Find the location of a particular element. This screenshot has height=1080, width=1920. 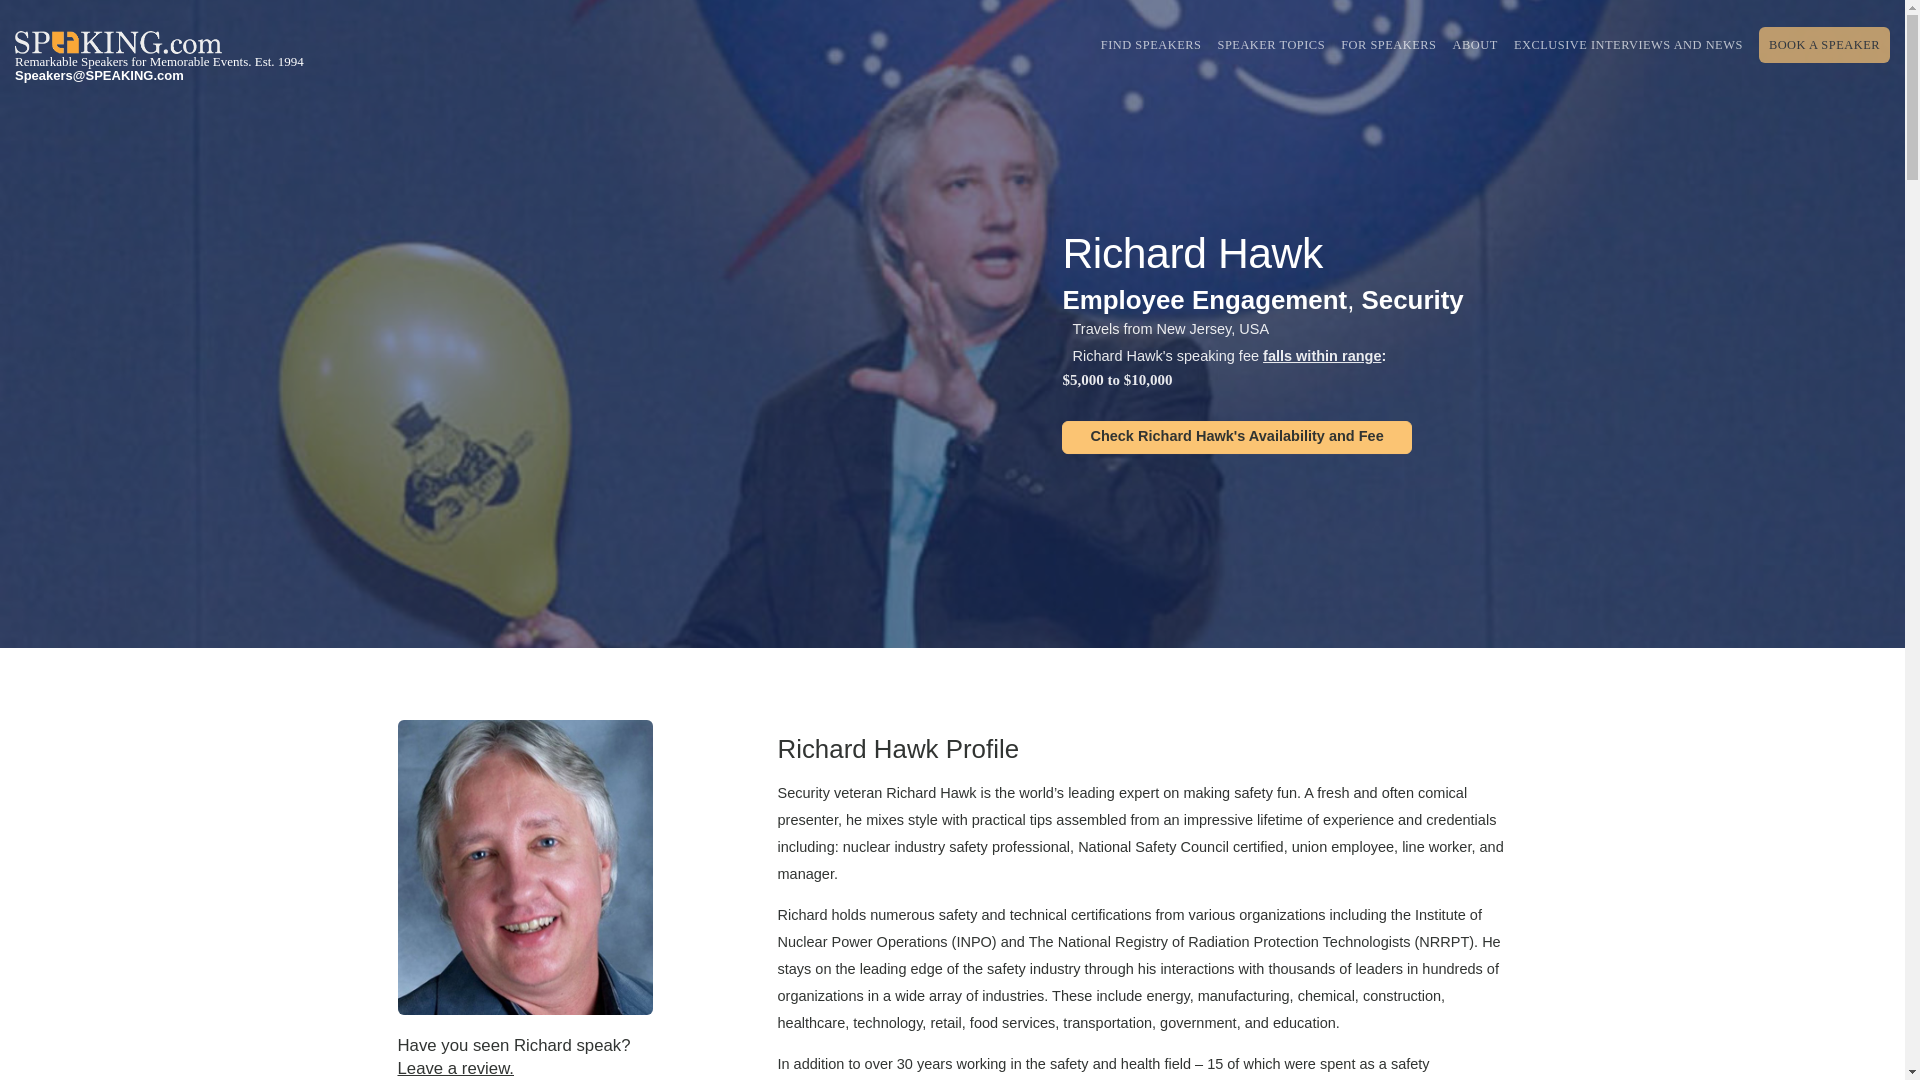

Leave a review. is located at coordinates (456, 1068).